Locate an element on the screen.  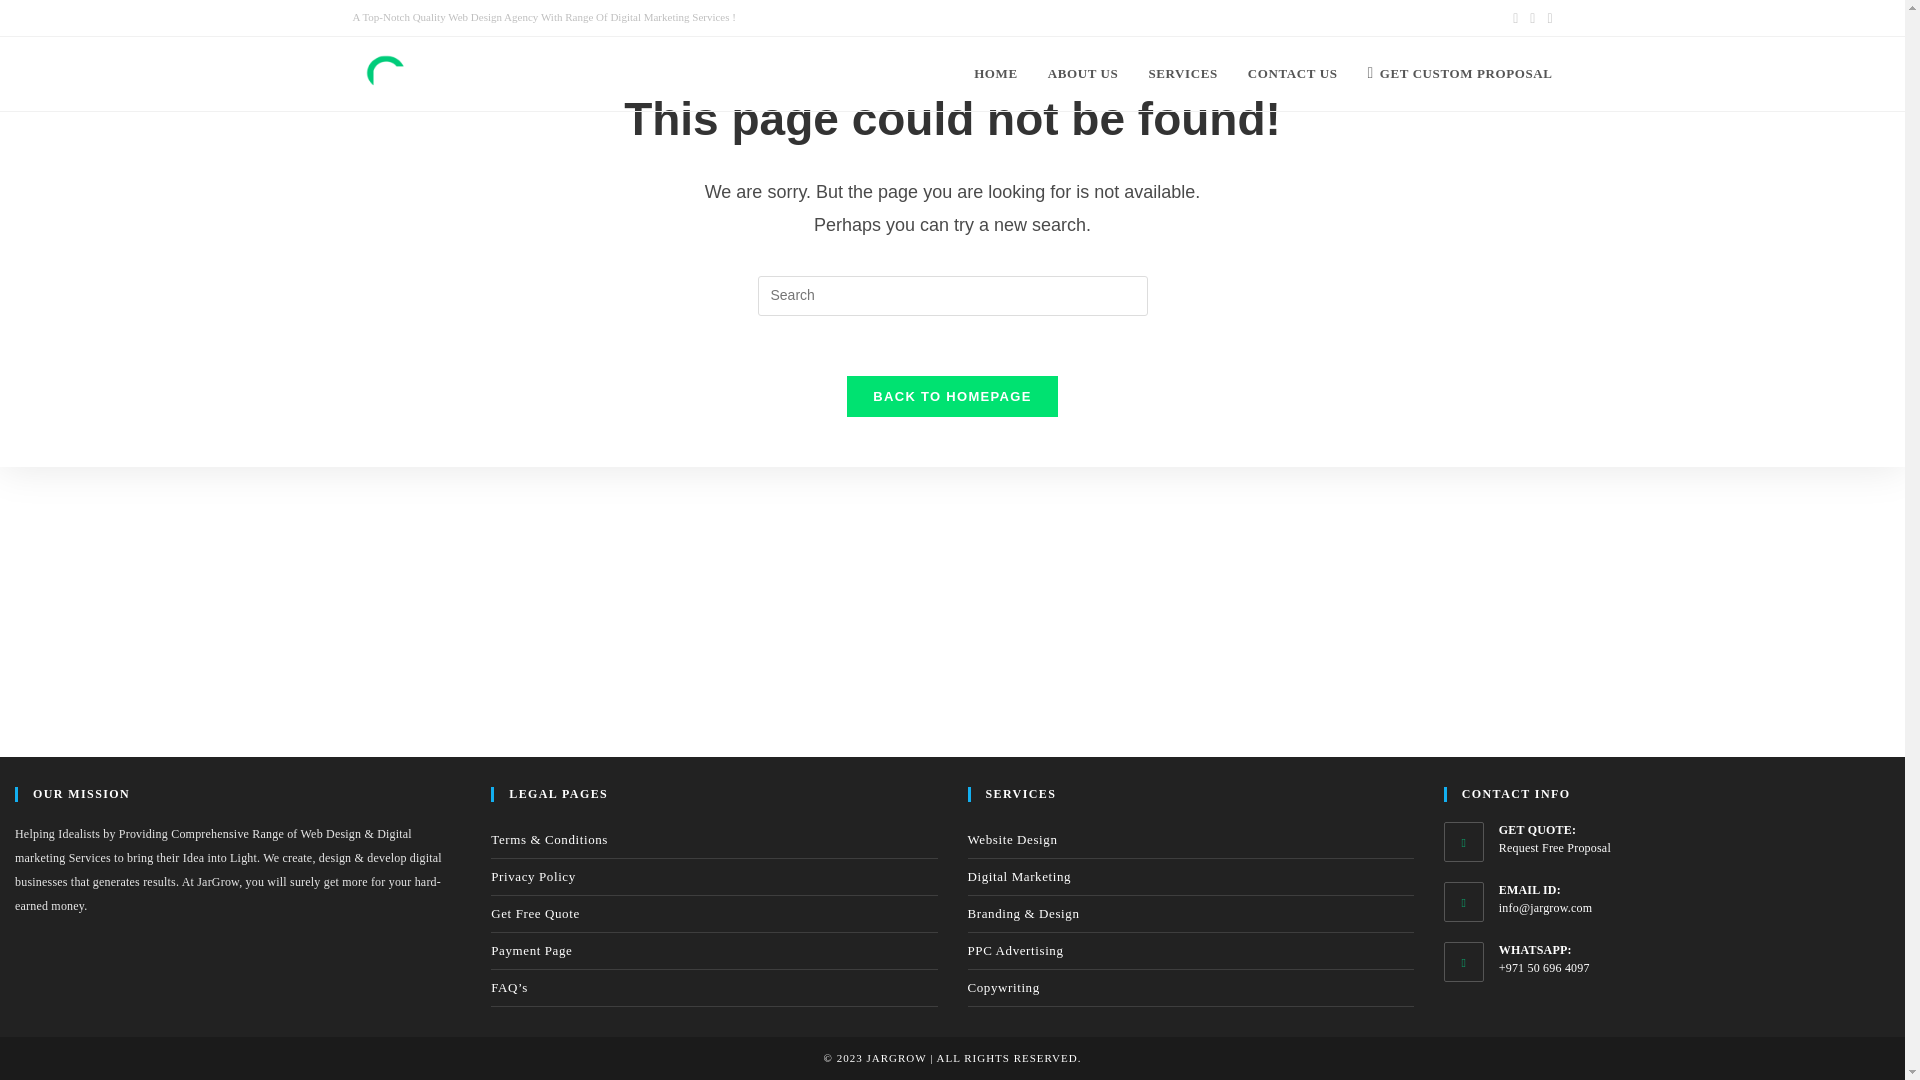
HOME is located at coordinates (995, 74).